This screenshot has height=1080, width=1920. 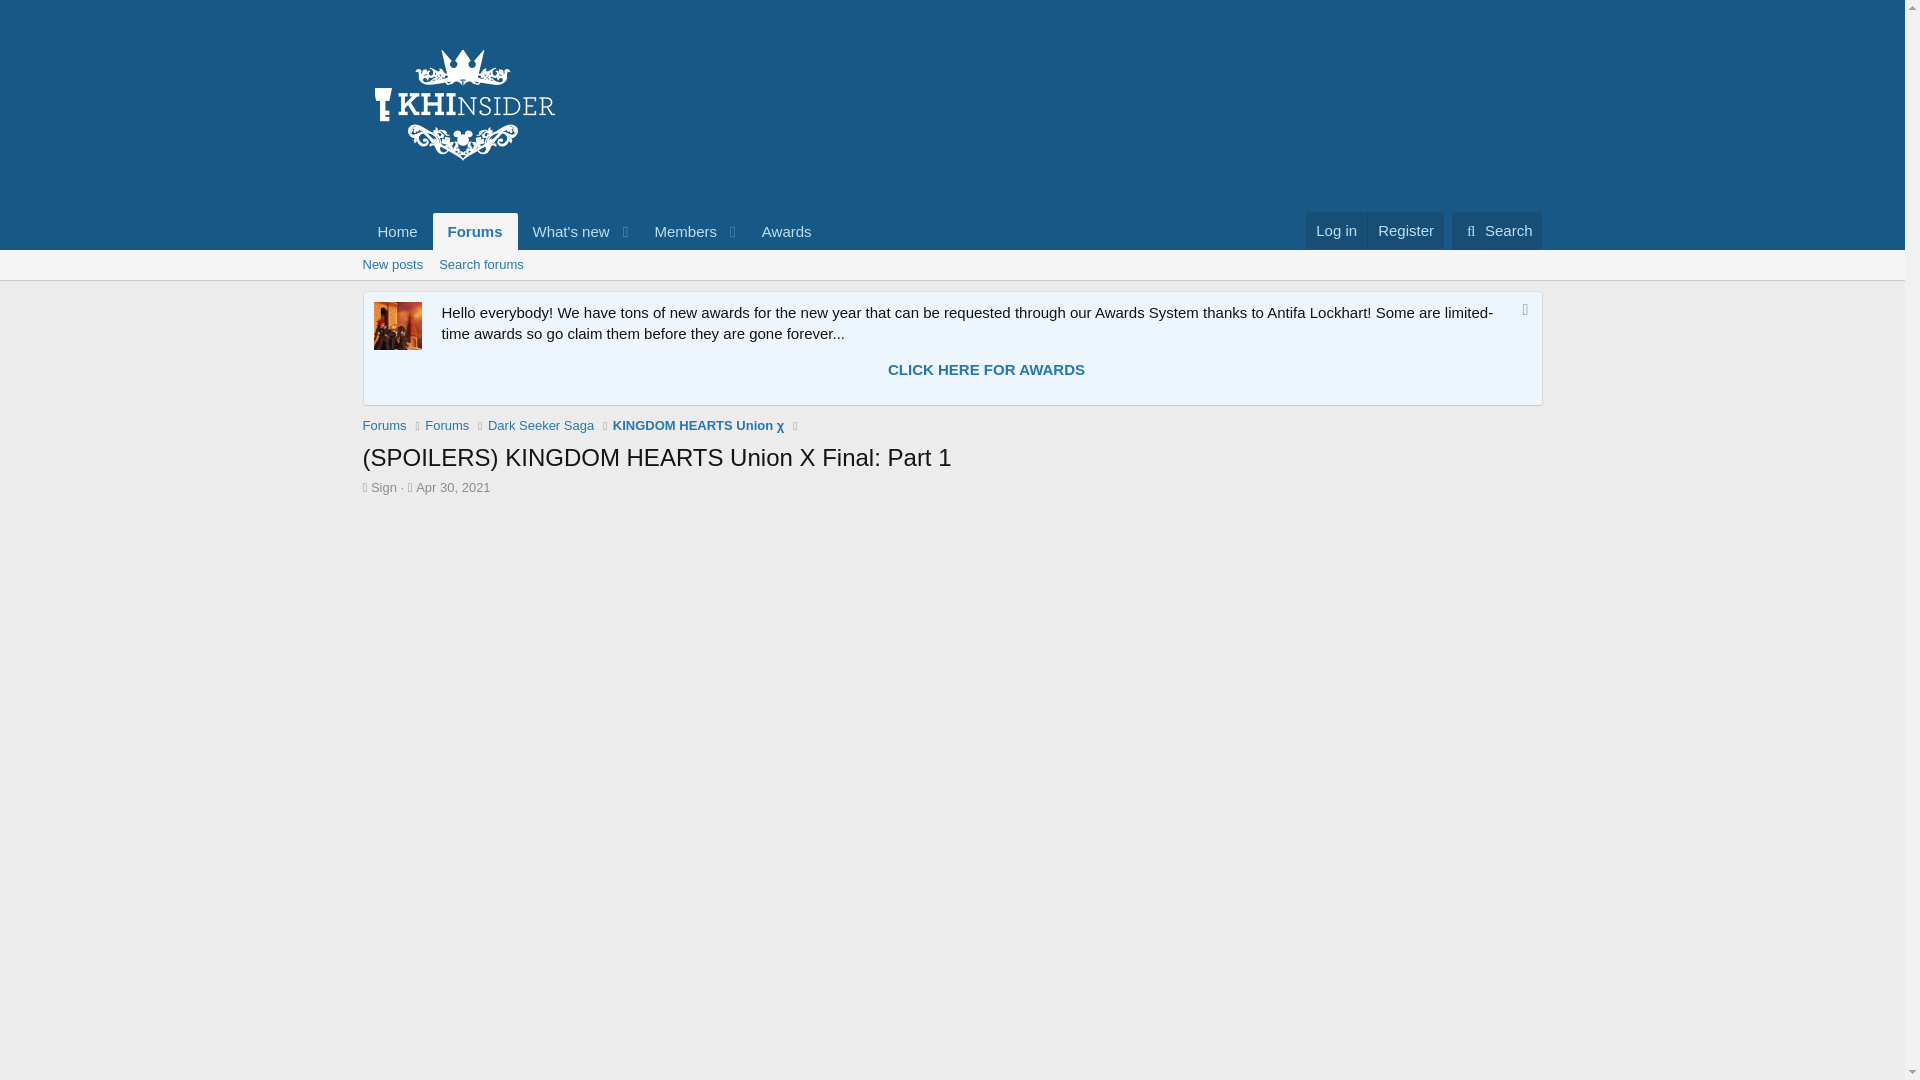 I want to click on Search, so click(x=1336, y=230).